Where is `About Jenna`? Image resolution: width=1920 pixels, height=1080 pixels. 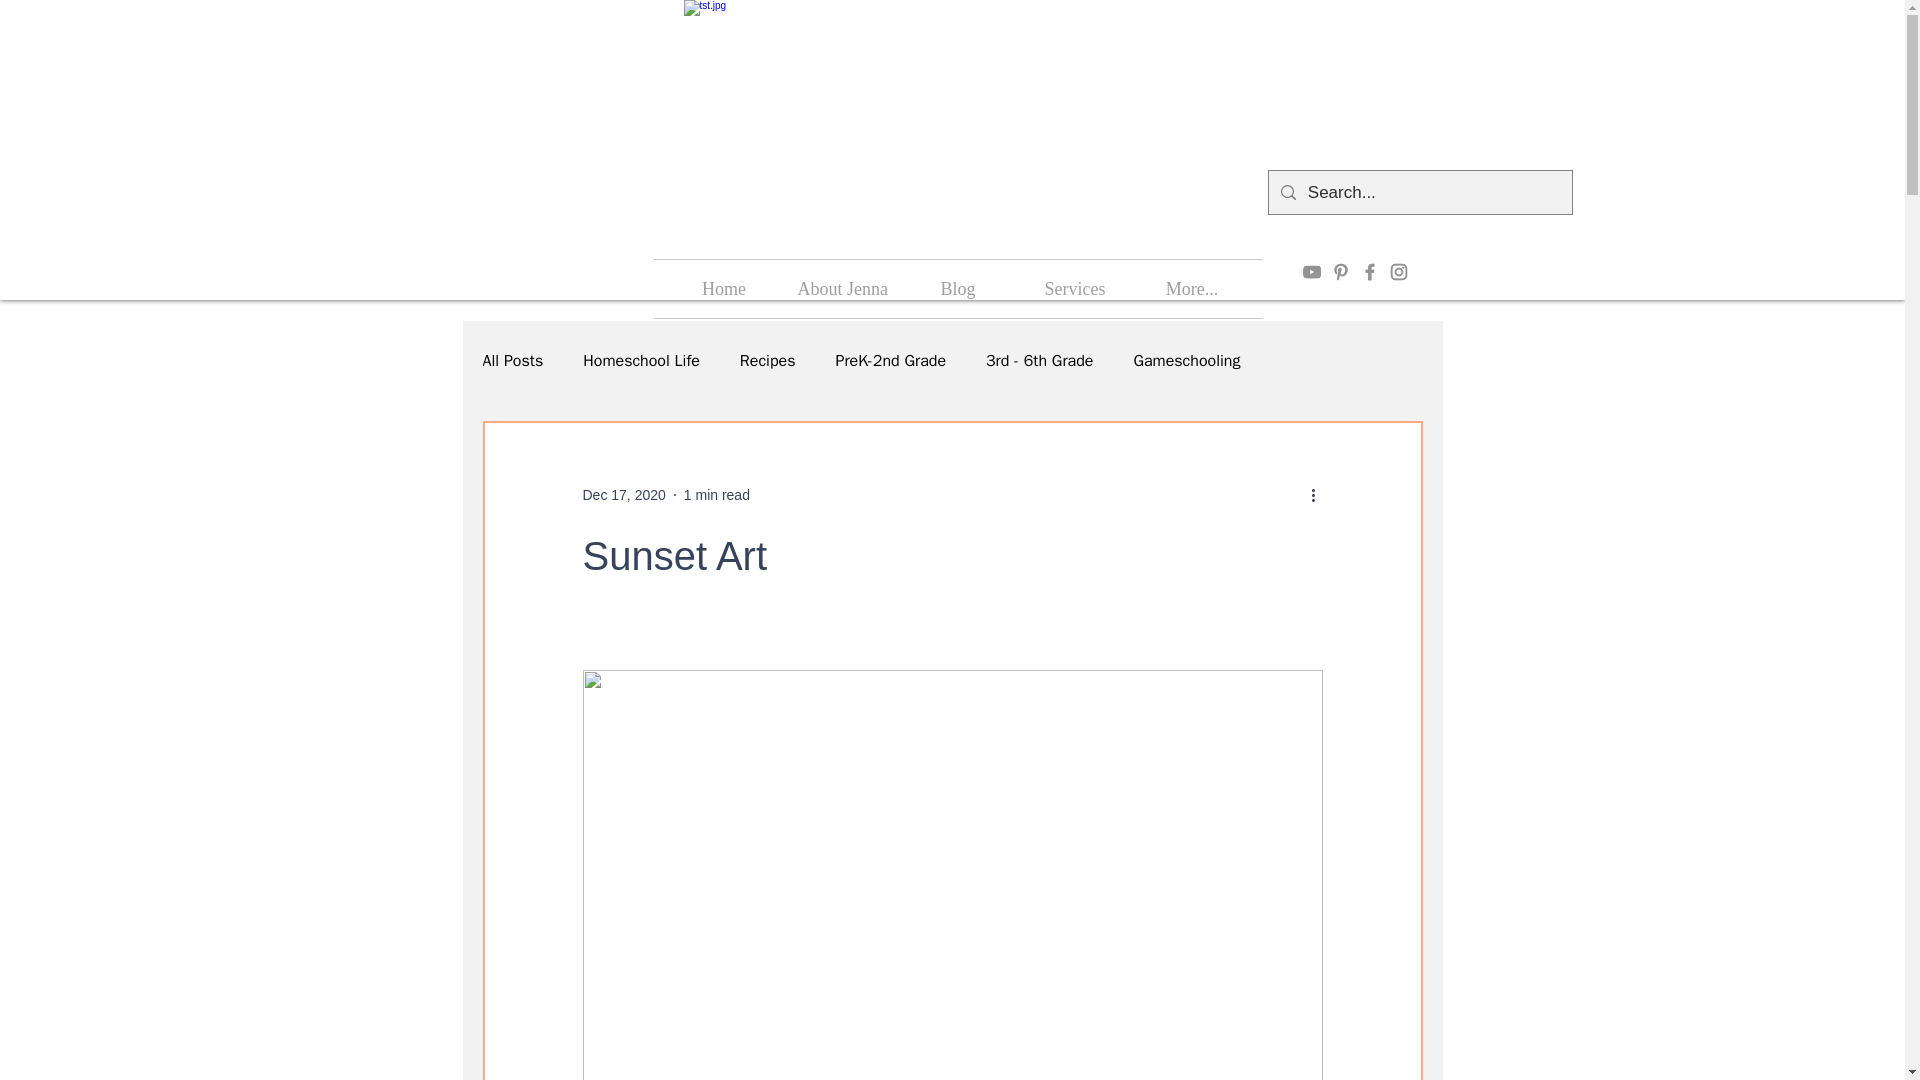
About Jenna is located at coordinates (840, 288).